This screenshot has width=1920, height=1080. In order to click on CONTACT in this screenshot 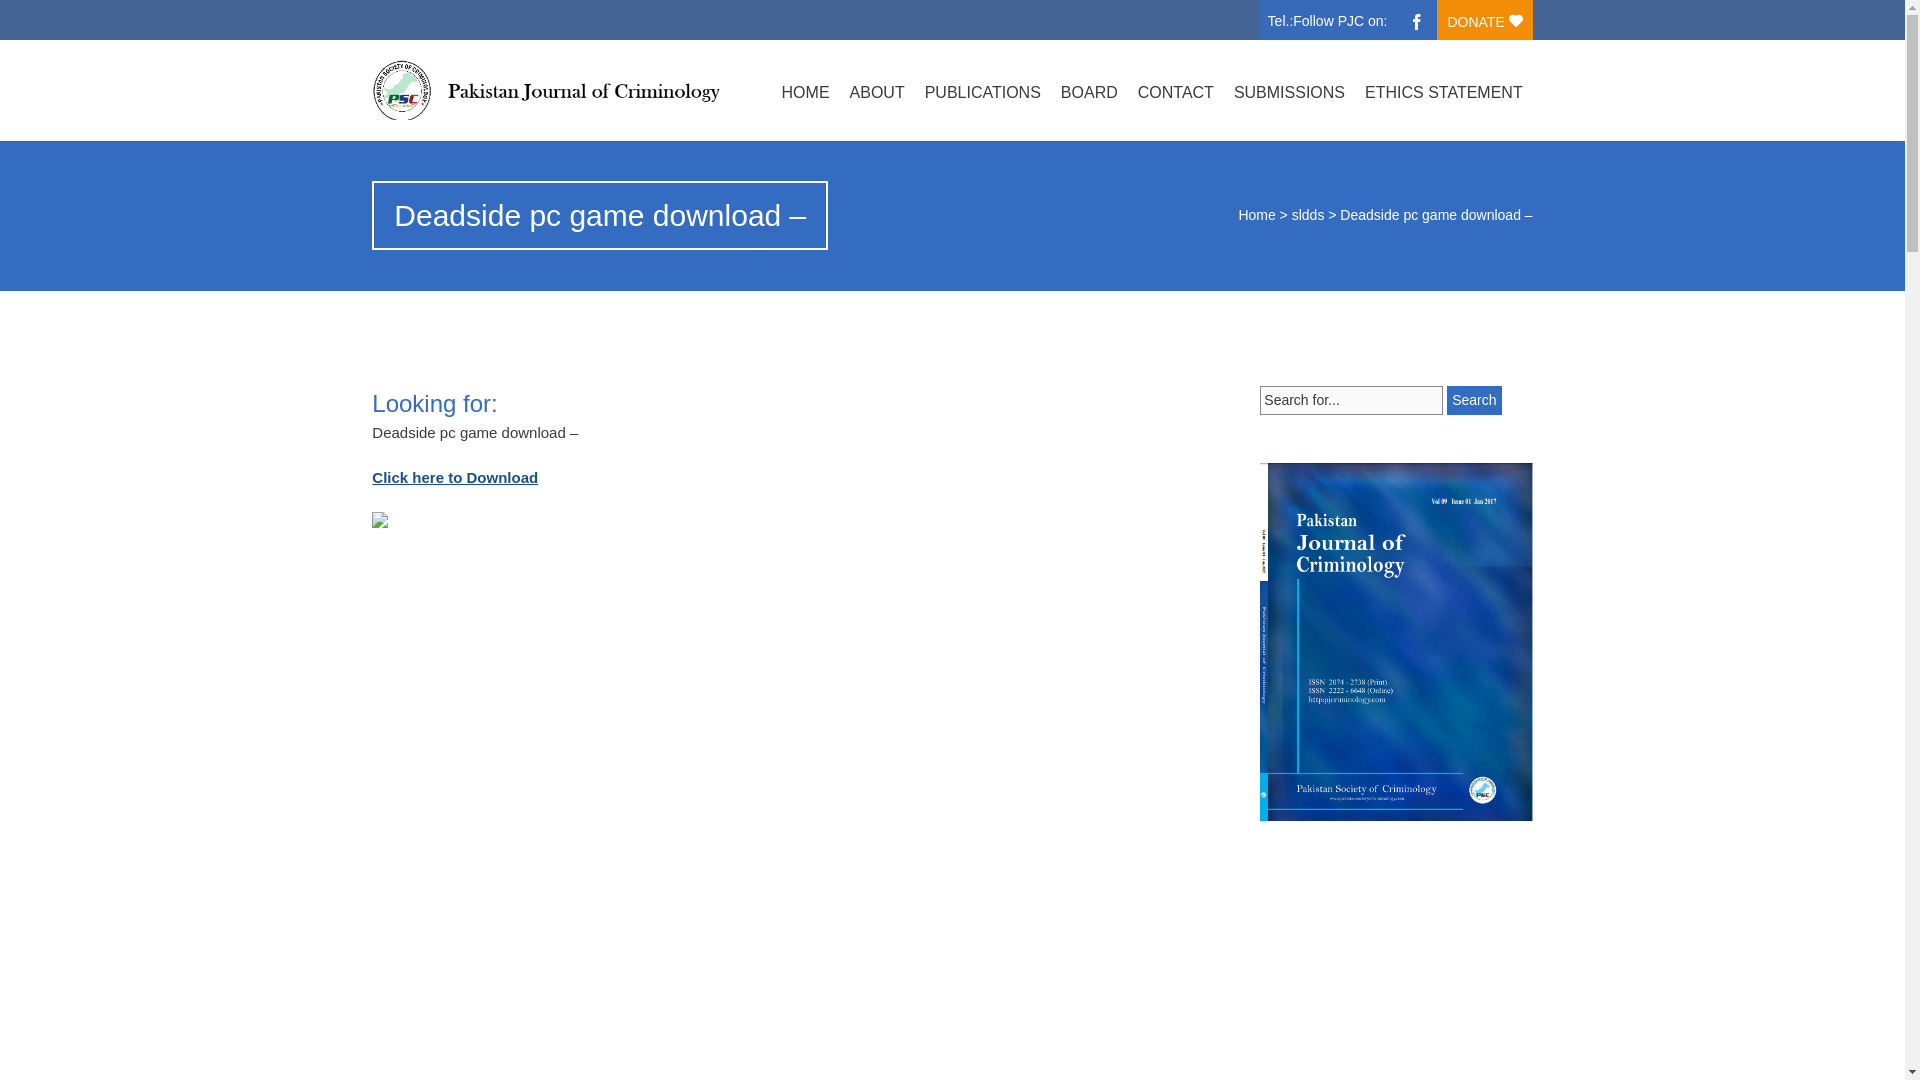, I will do `click(1176, 92)`.